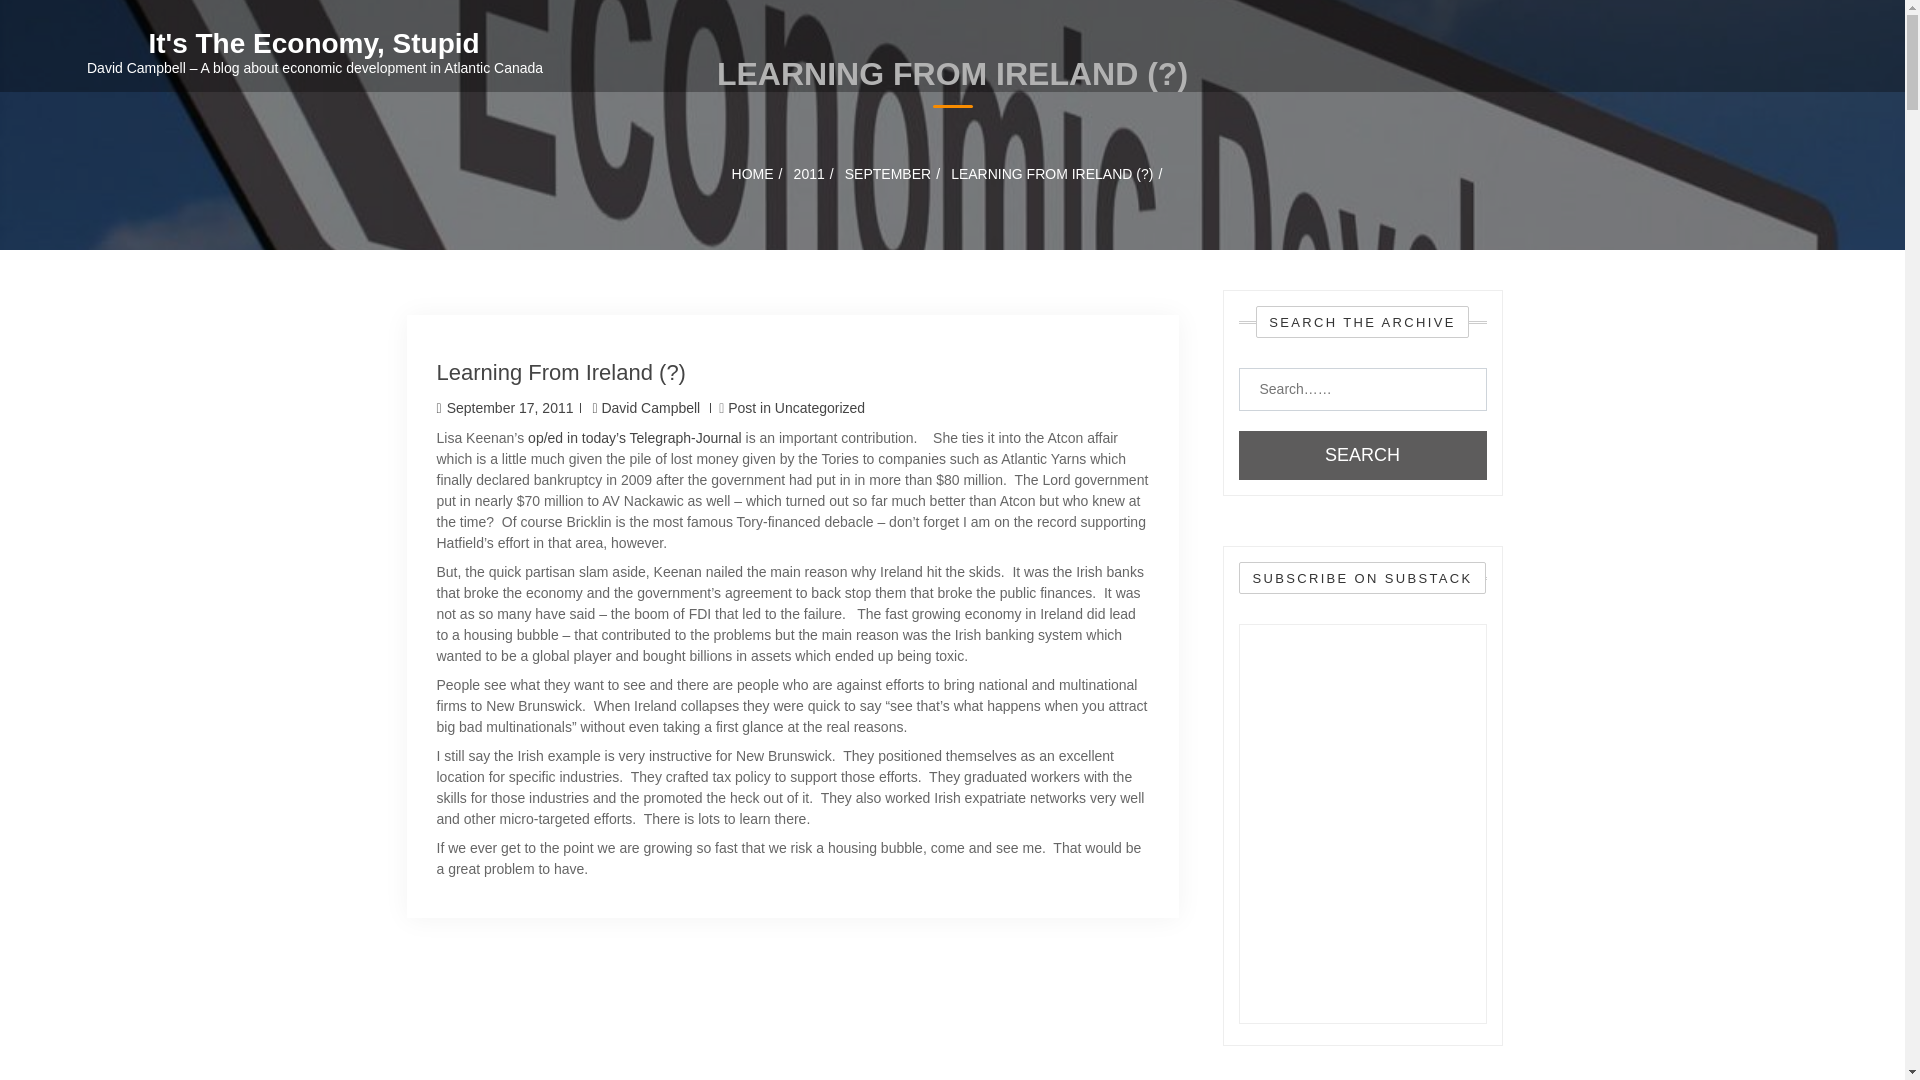  What do you see at coordinates (1362, 454) in the screenshot?
I see `SEARCH` at bounding box center [1362, 454].